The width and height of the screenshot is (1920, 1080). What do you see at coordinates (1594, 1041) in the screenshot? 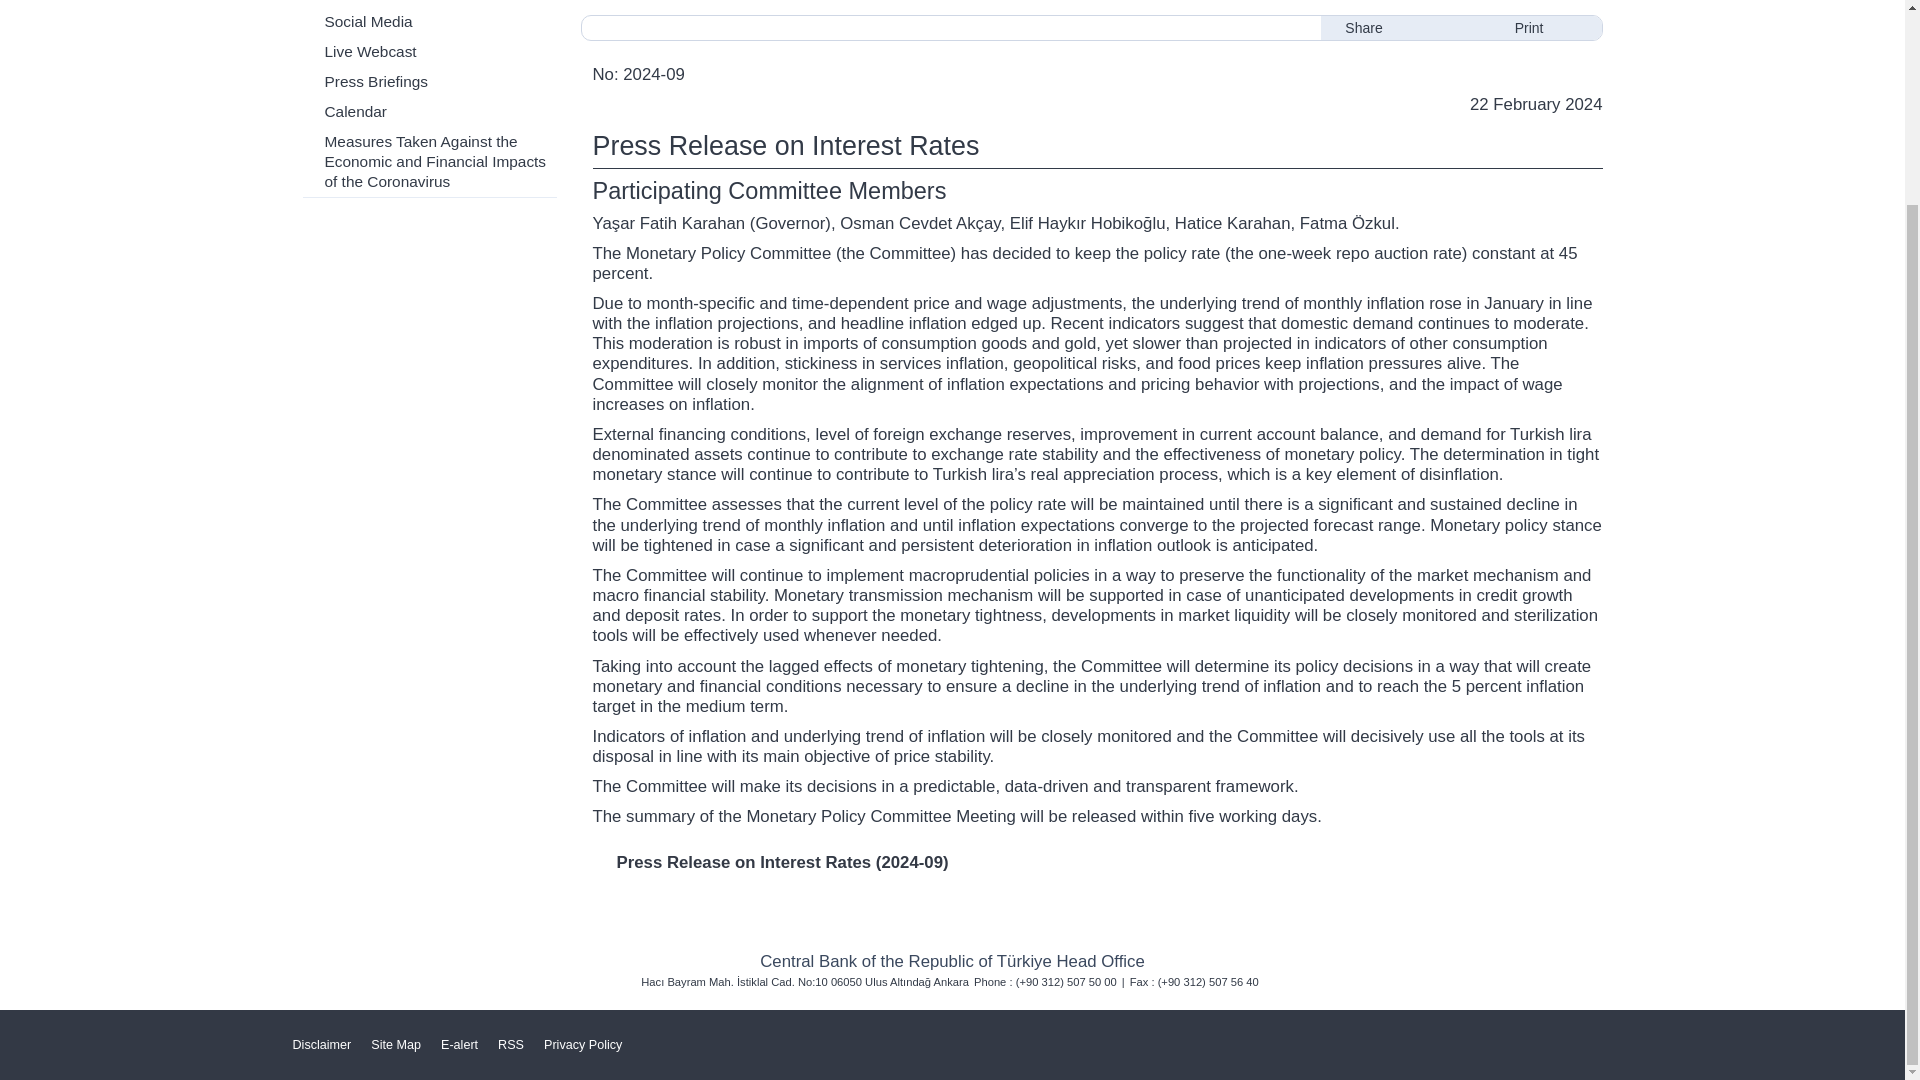
I see `Linkedin` at bounding box center [1594, 1041].